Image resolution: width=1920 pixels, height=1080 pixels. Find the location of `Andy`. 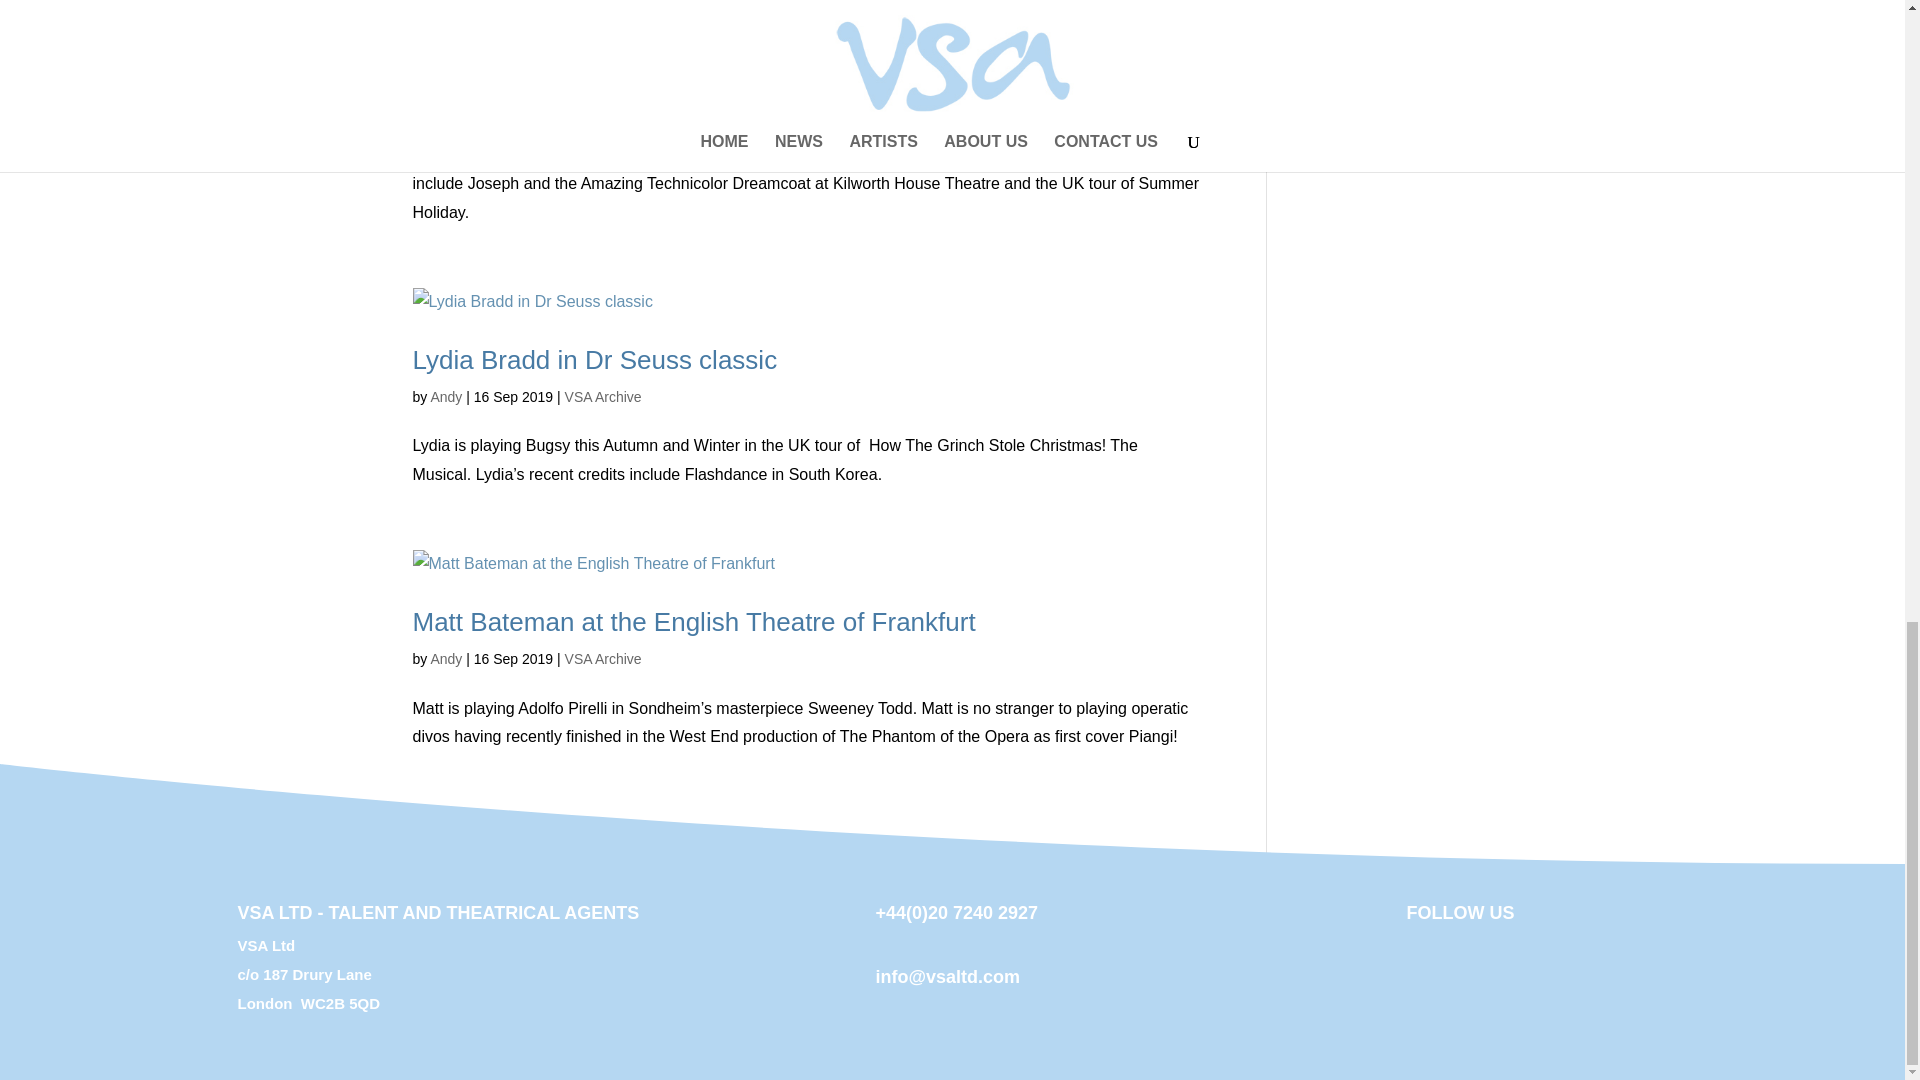

Andy is located at coordinates (446, 396).